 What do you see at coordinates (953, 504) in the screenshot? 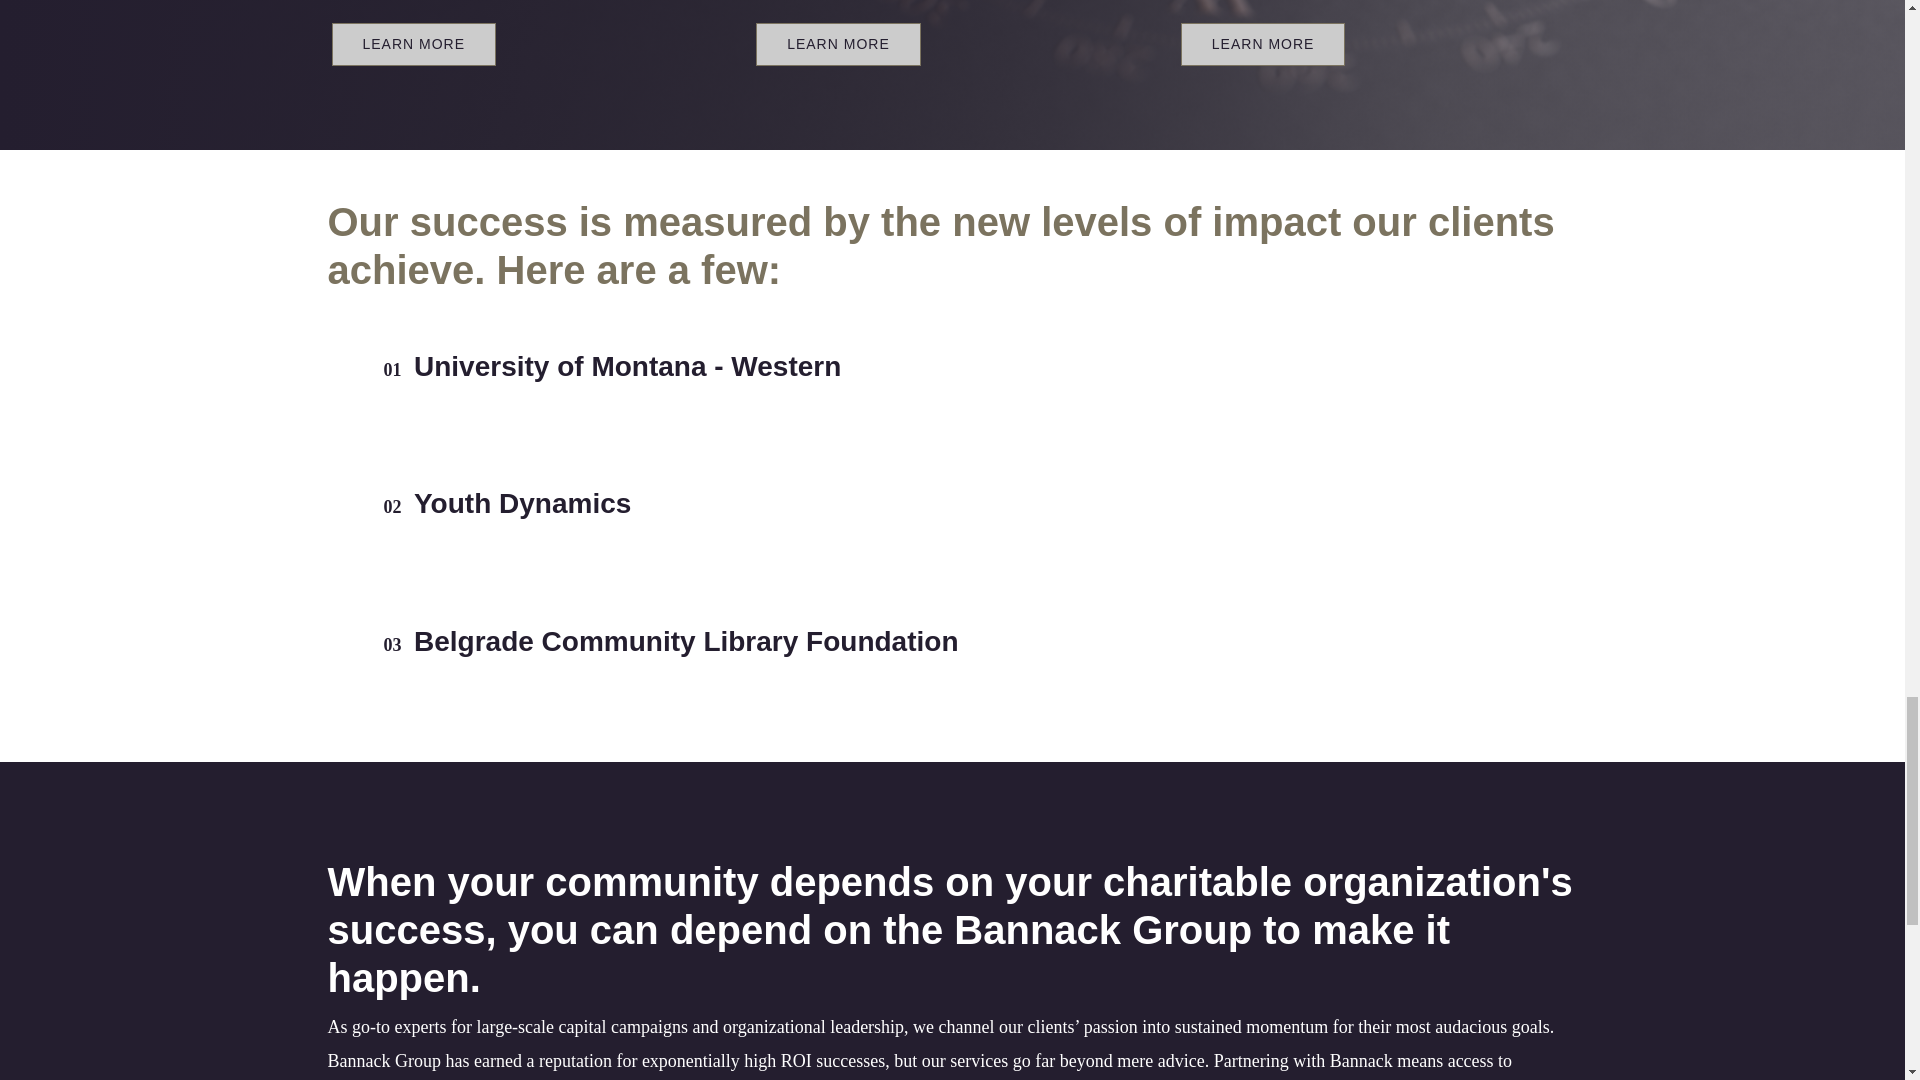
I see `02 Youth Dynamics` at bounding box center [953, 504].